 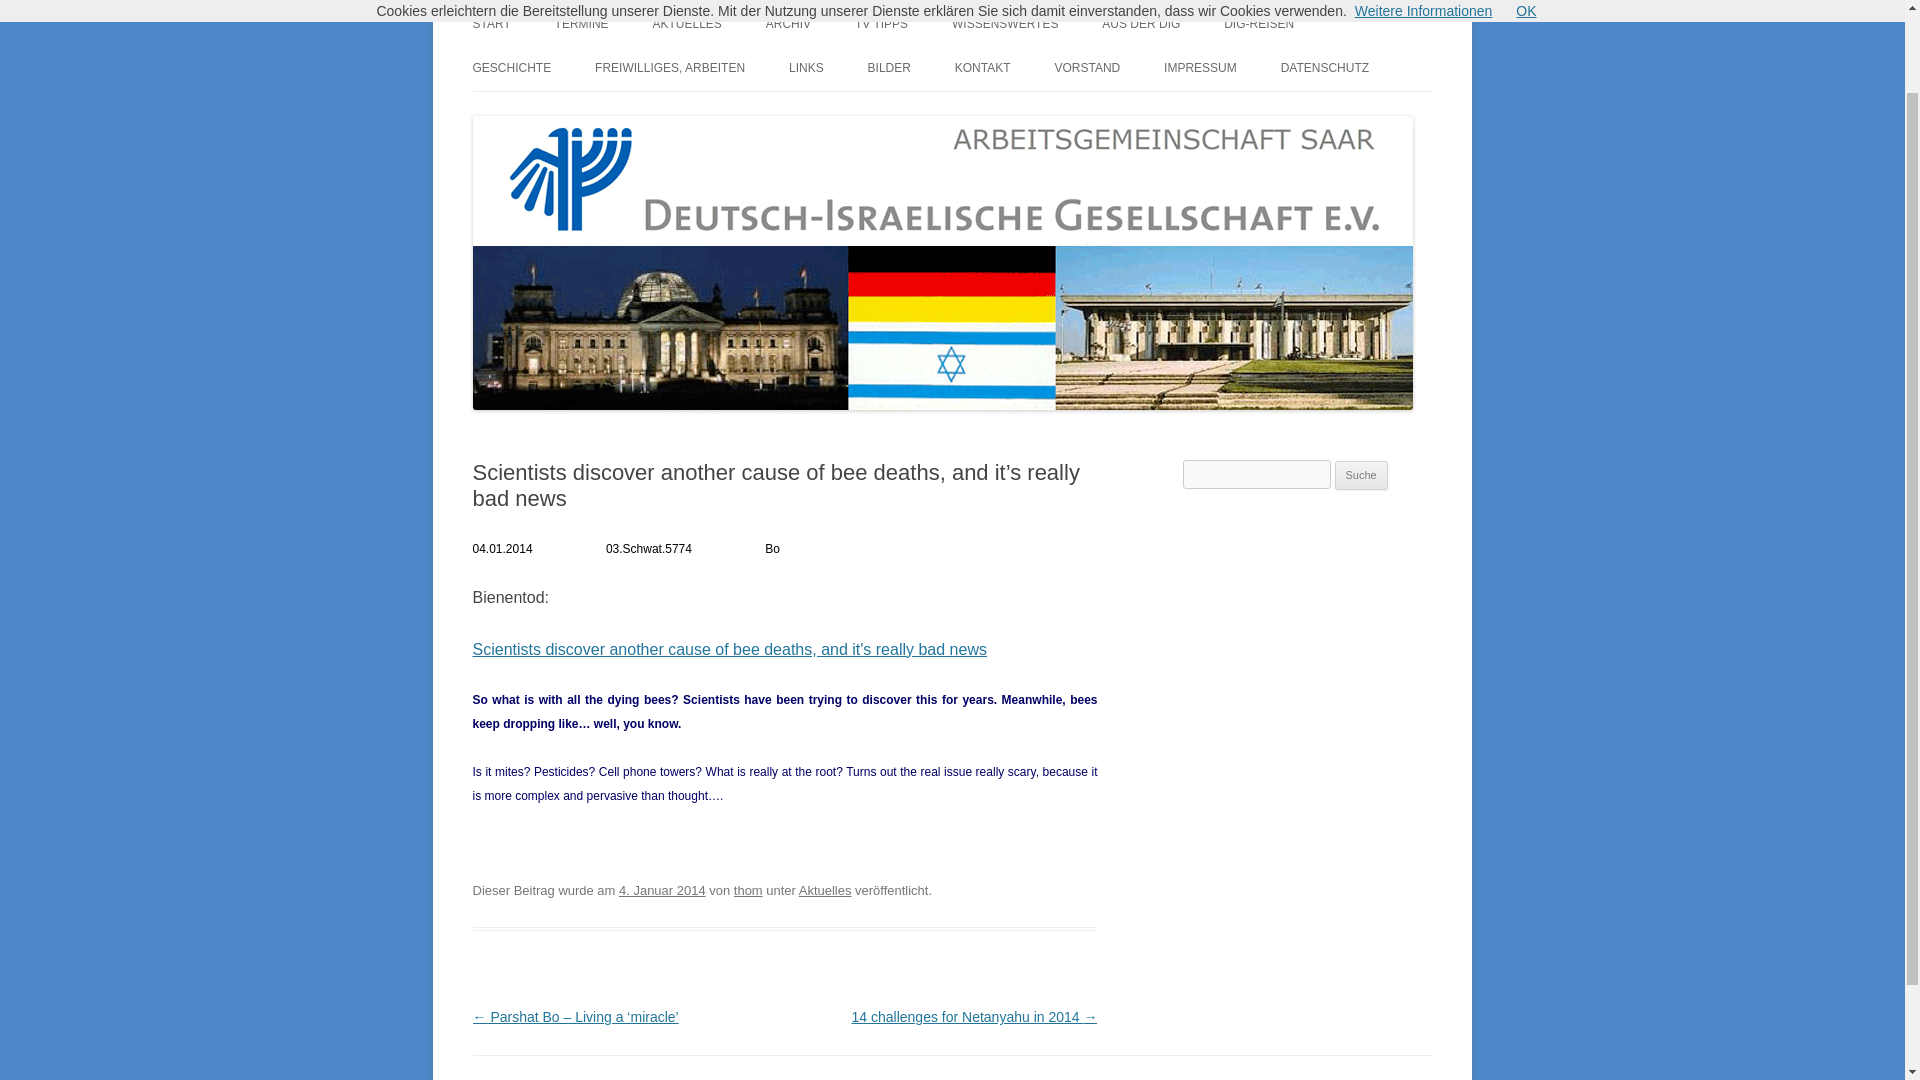 What do you see at coordinates (526, 12) in the screenshot?
I see `DIG Saar` at bounding box center [526, 12].